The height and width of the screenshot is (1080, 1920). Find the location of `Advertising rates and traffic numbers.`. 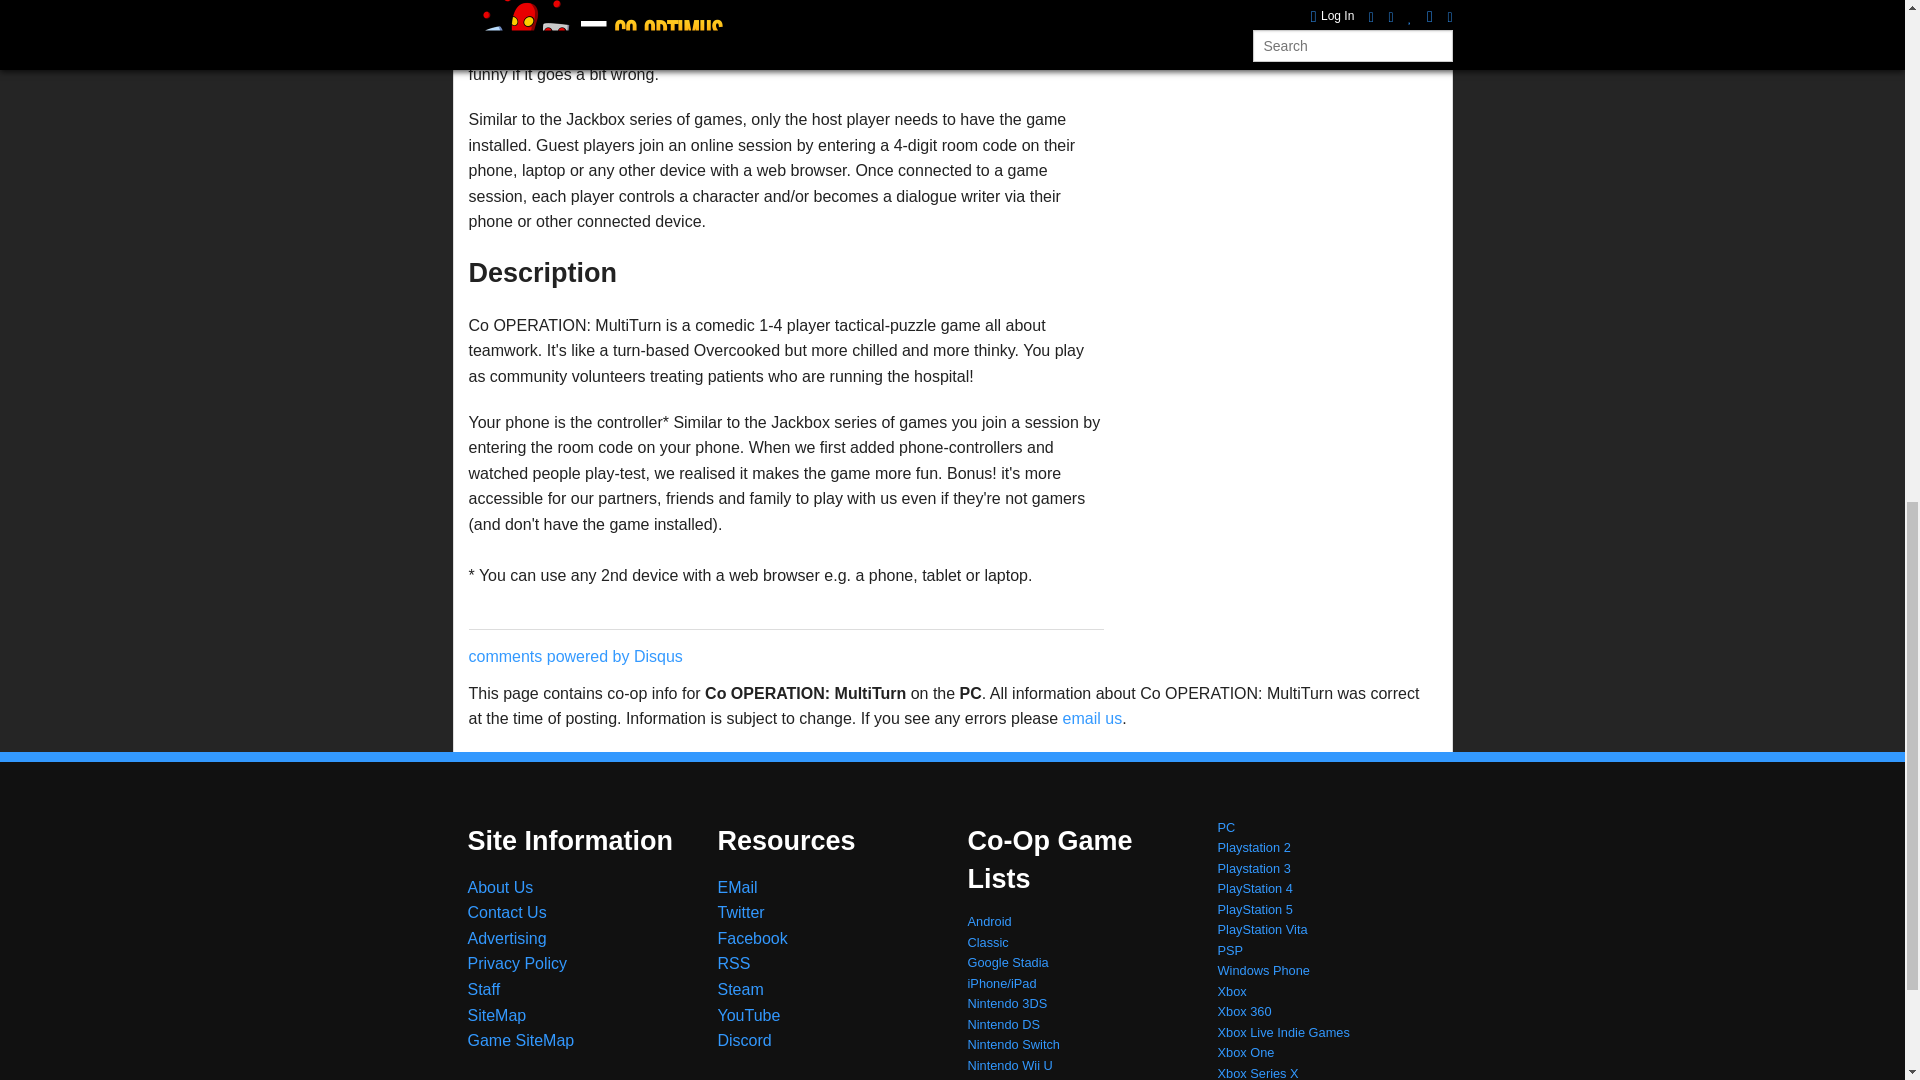

Advertising rates and traffic numbers. is located at coordinates (508, 938).